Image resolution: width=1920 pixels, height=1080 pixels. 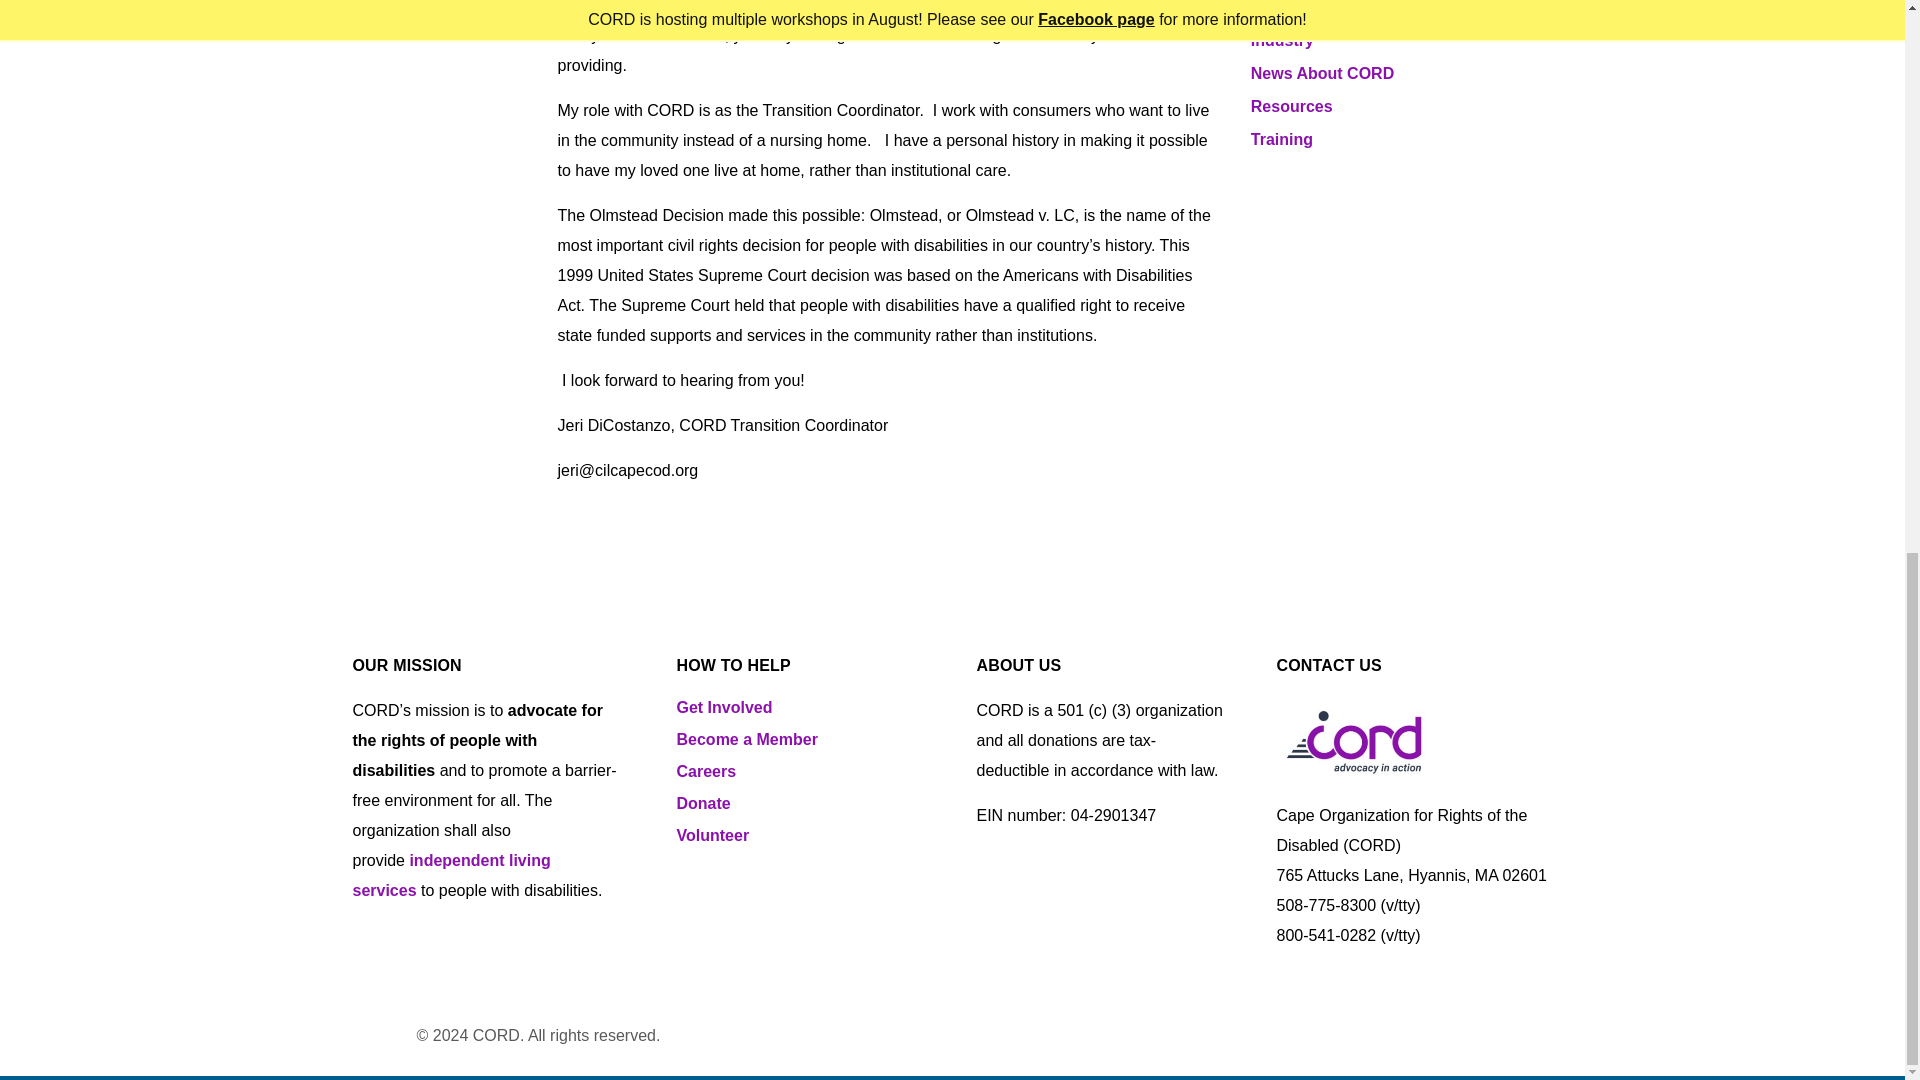 I want to click on Disability Services Website built by 3 Media Web, so click(x=395, y=1034).